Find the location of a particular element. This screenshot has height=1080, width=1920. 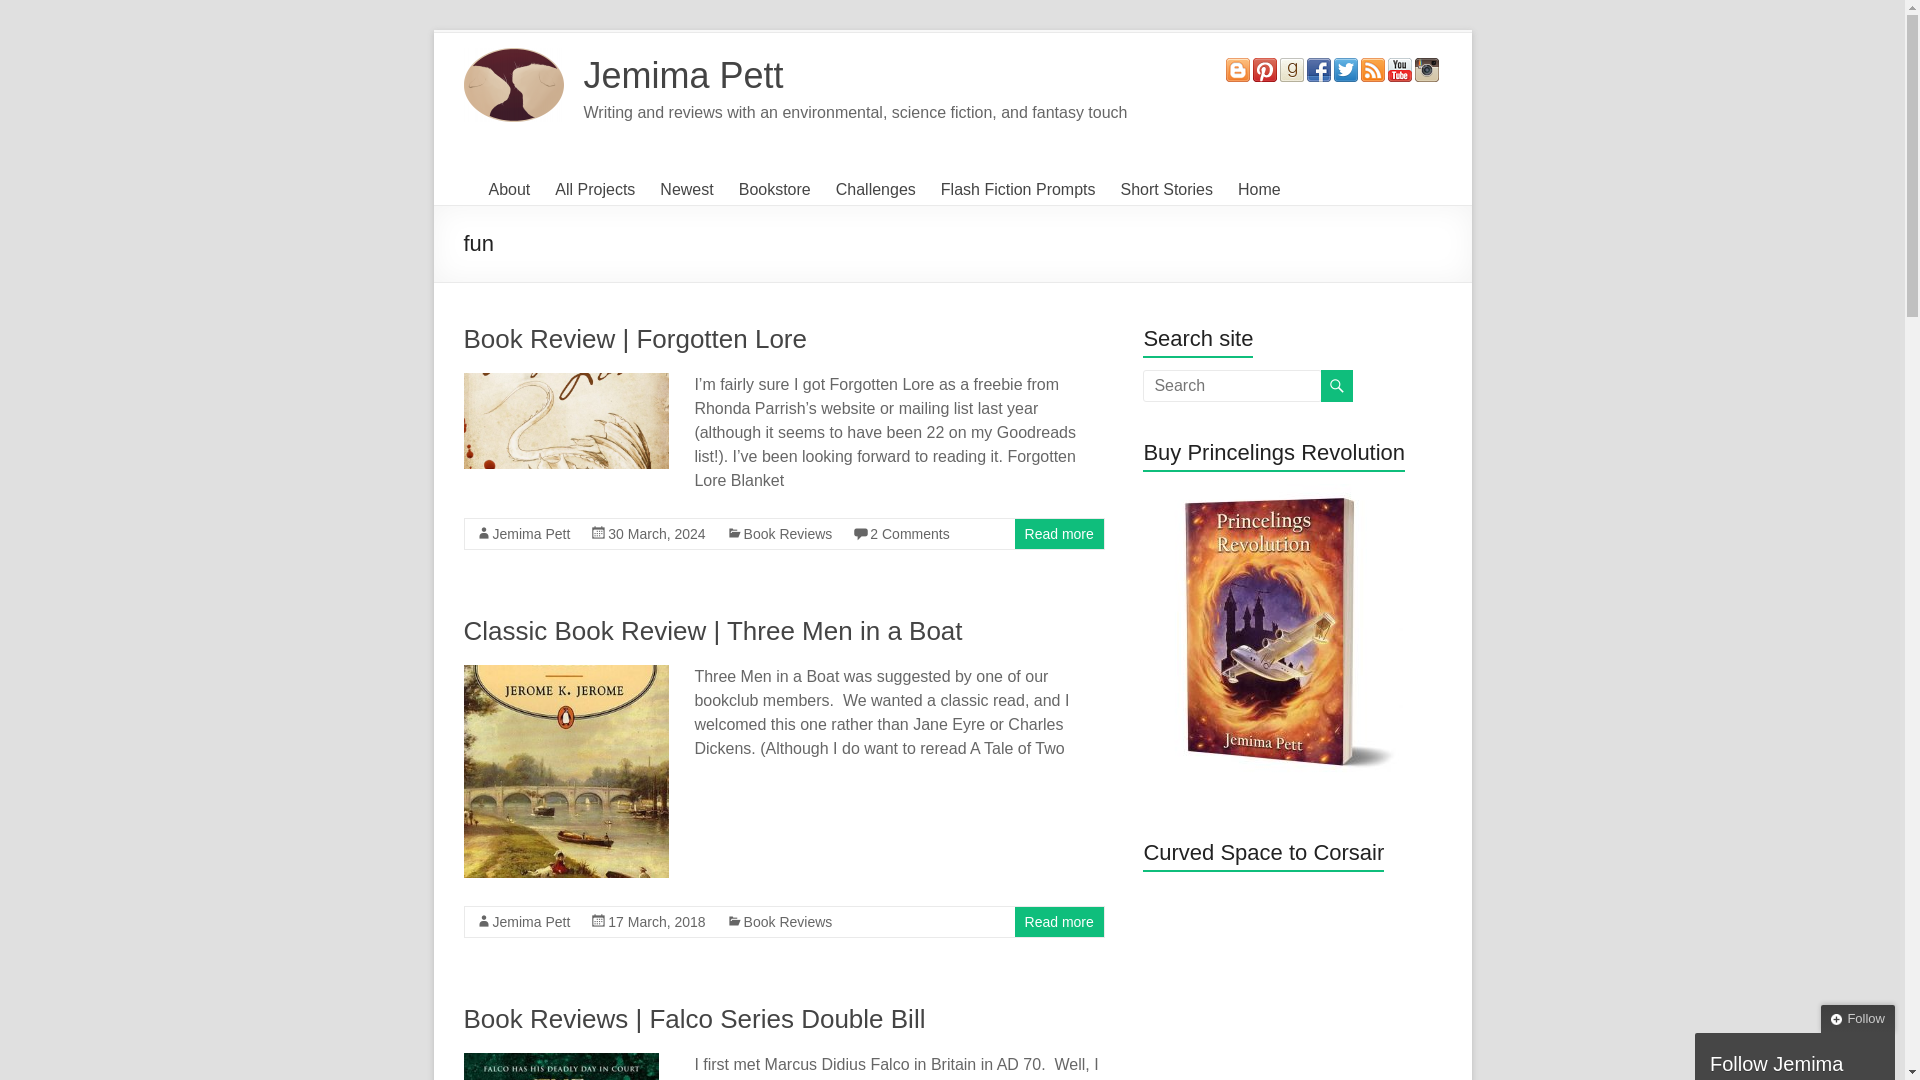

jemimapett on Pinterest is located at coordinates (1264, 67).